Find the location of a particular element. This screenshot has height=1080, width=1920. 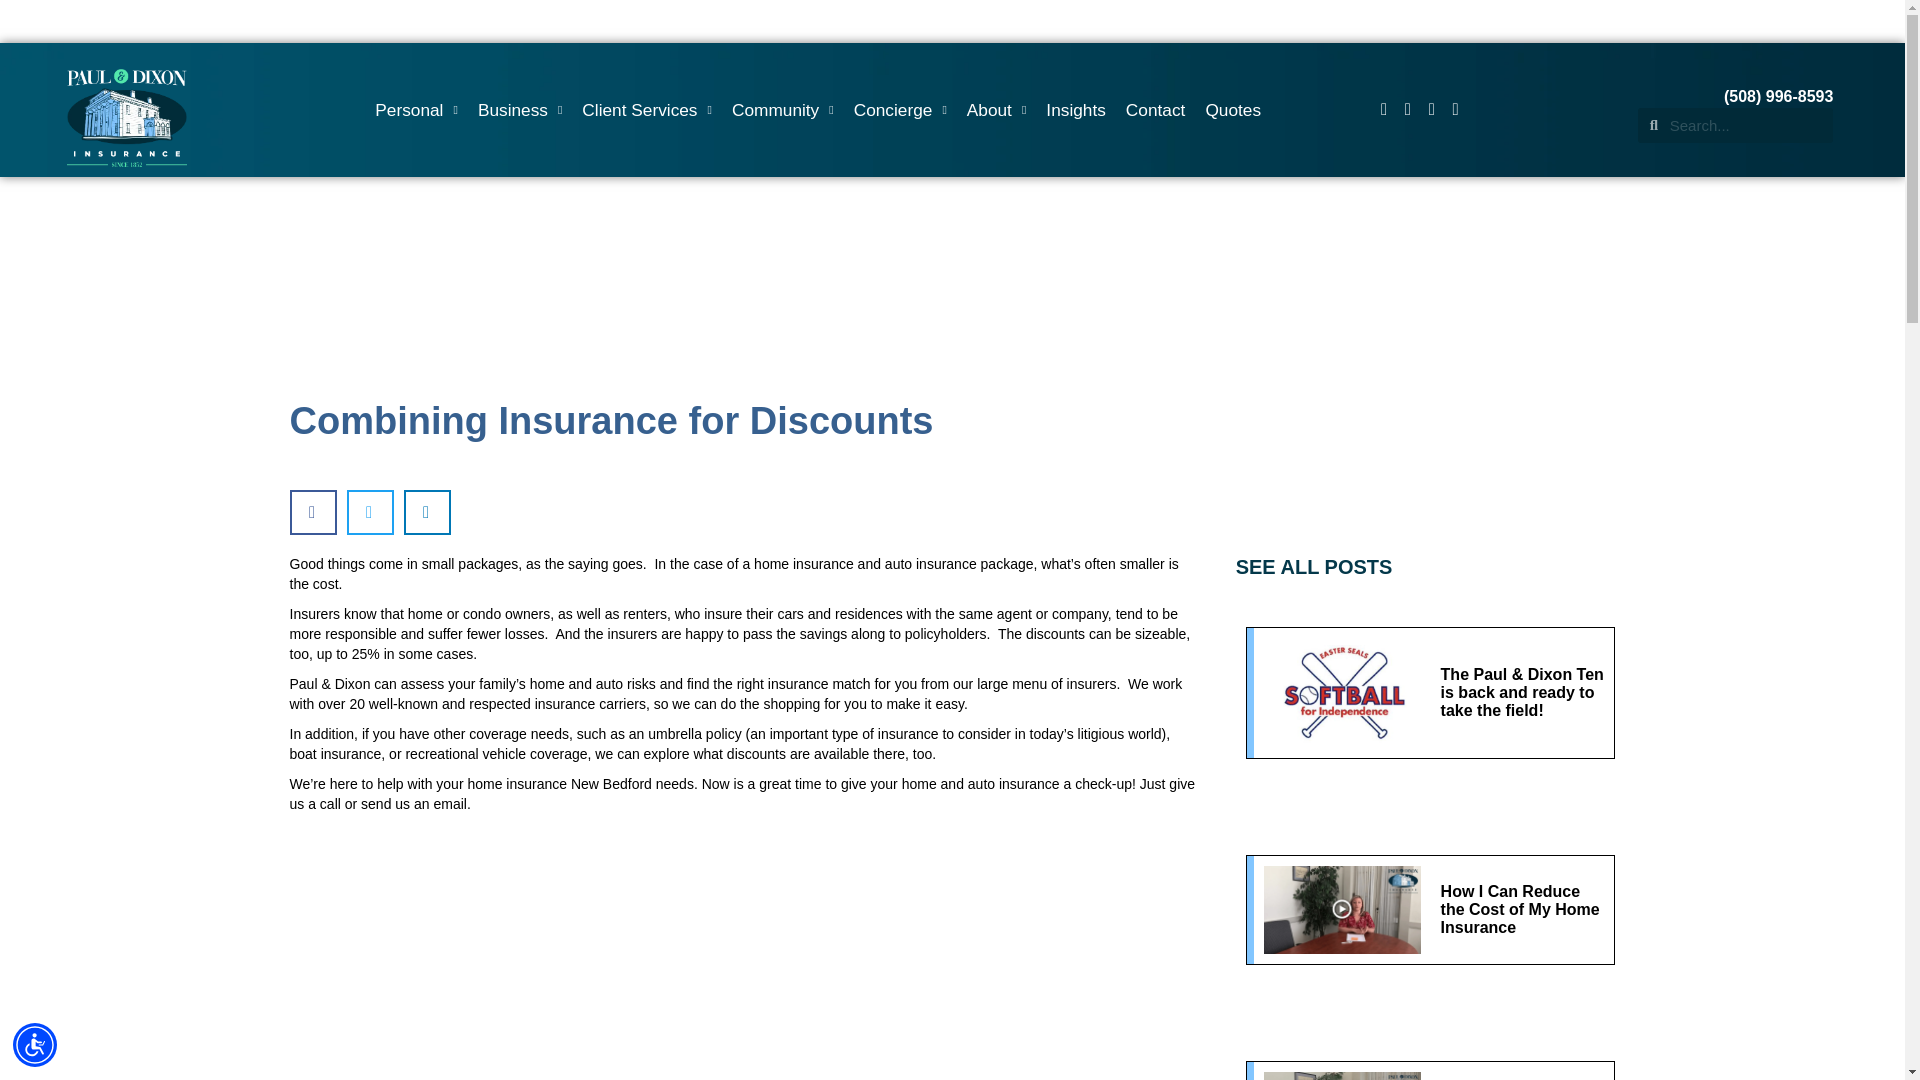

Client Services is located at coordinates (646, 110).